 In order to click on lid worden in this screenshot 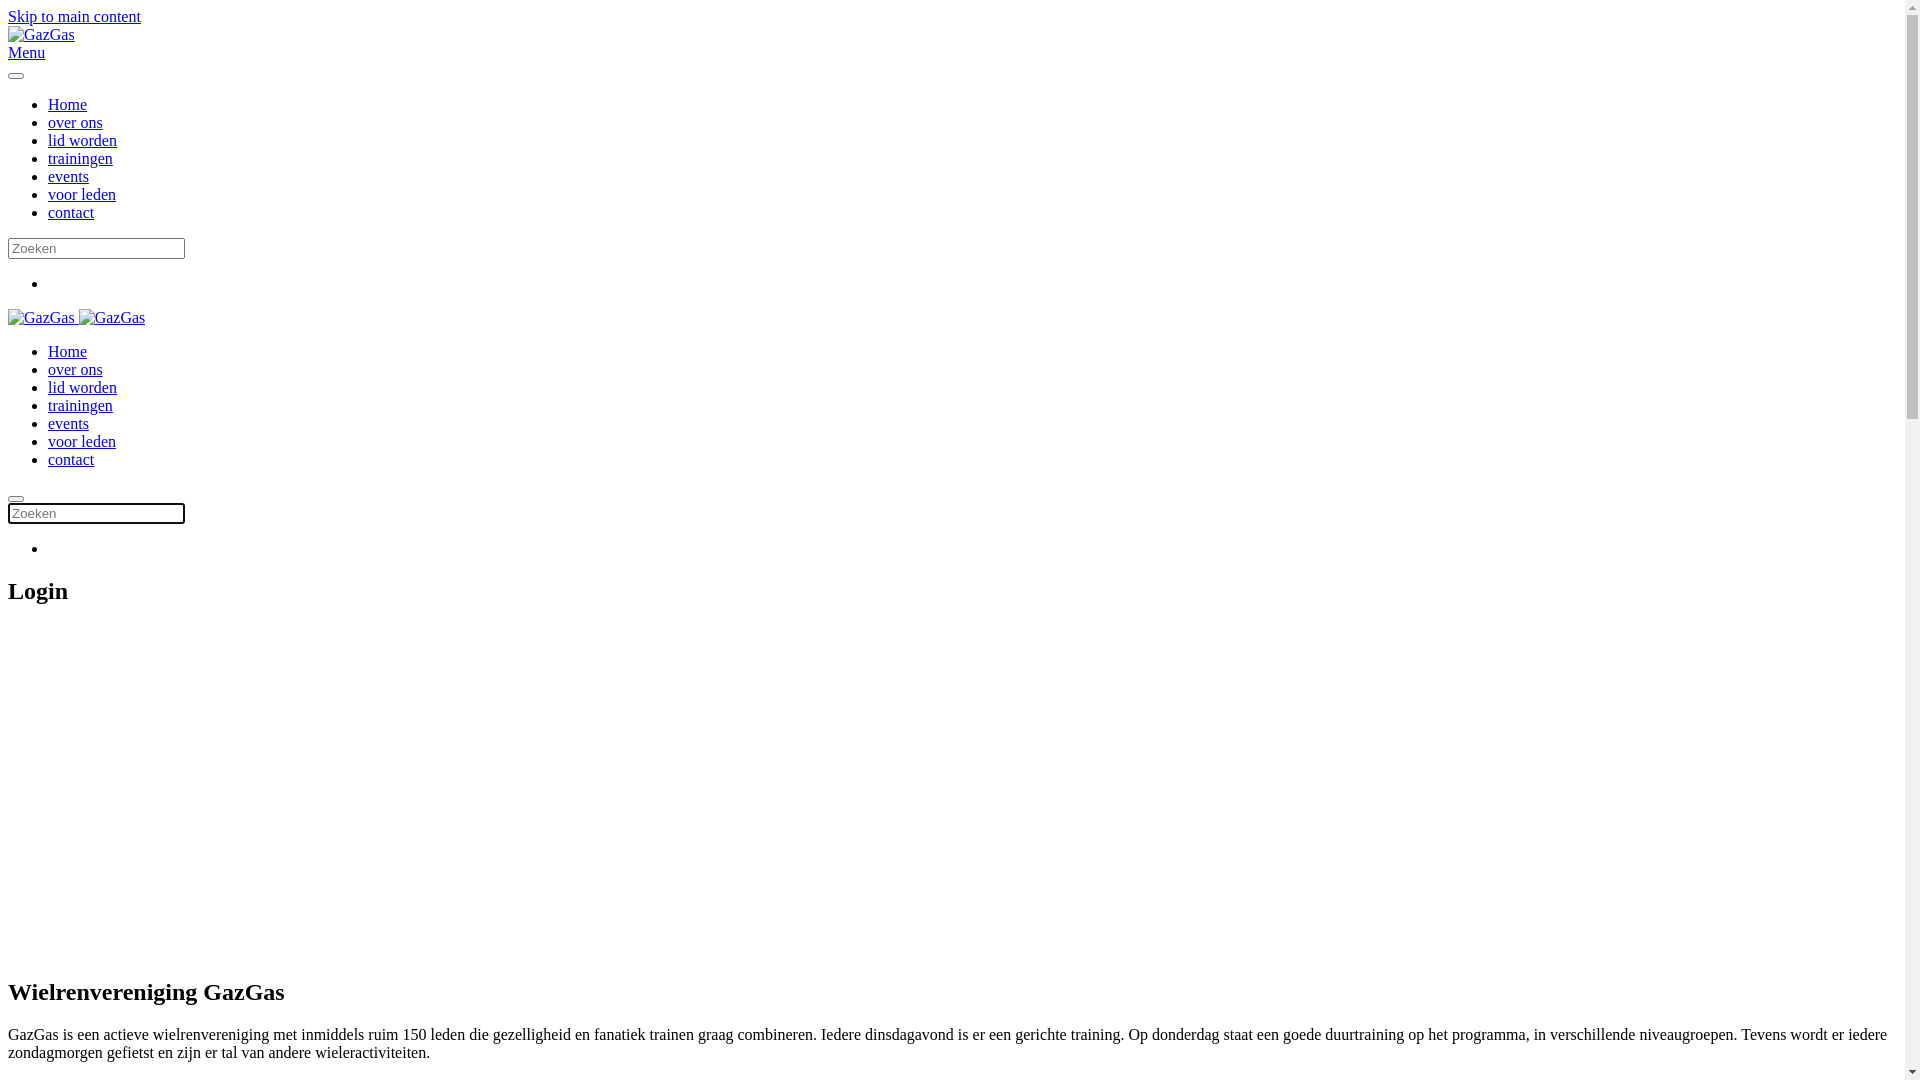, I will do `click(82, 140)`.